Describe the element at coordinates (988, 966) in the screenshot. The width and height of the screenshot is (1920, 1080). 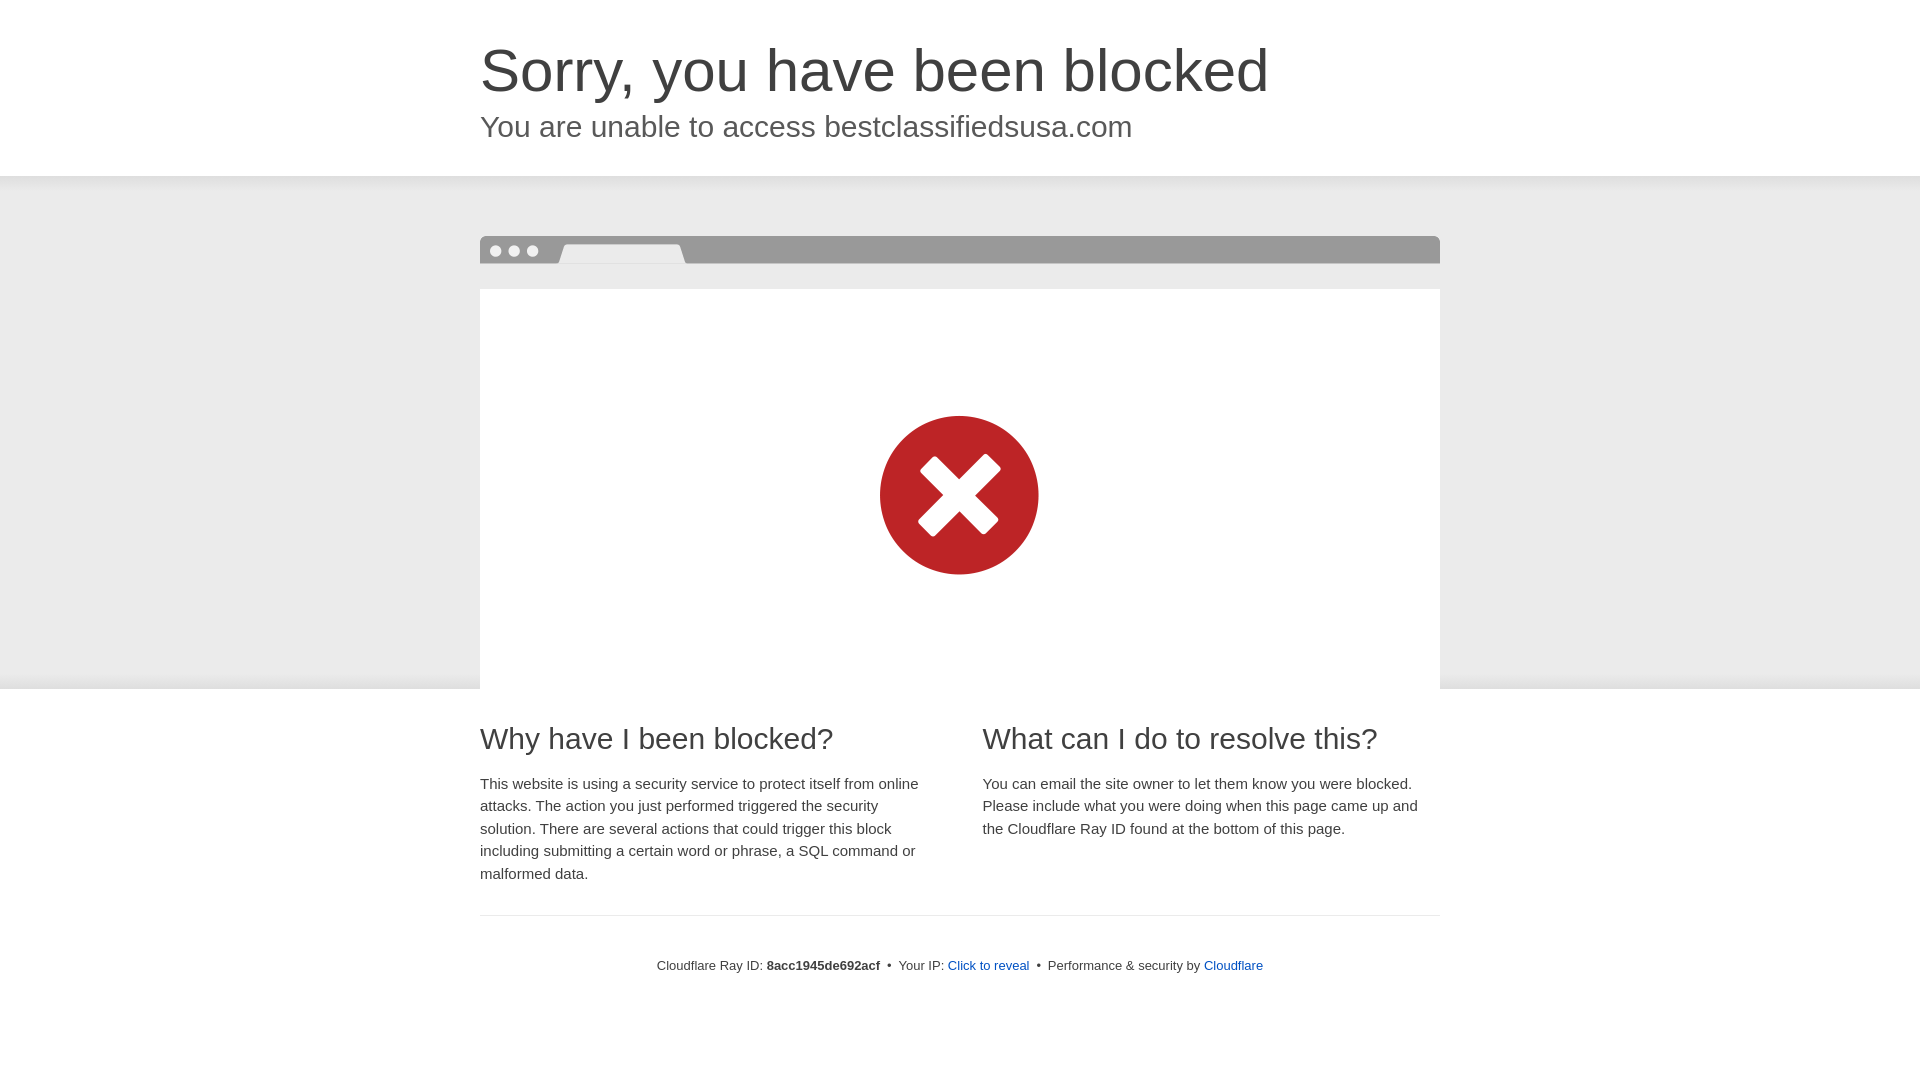
I see `Click to reveal` at that location.